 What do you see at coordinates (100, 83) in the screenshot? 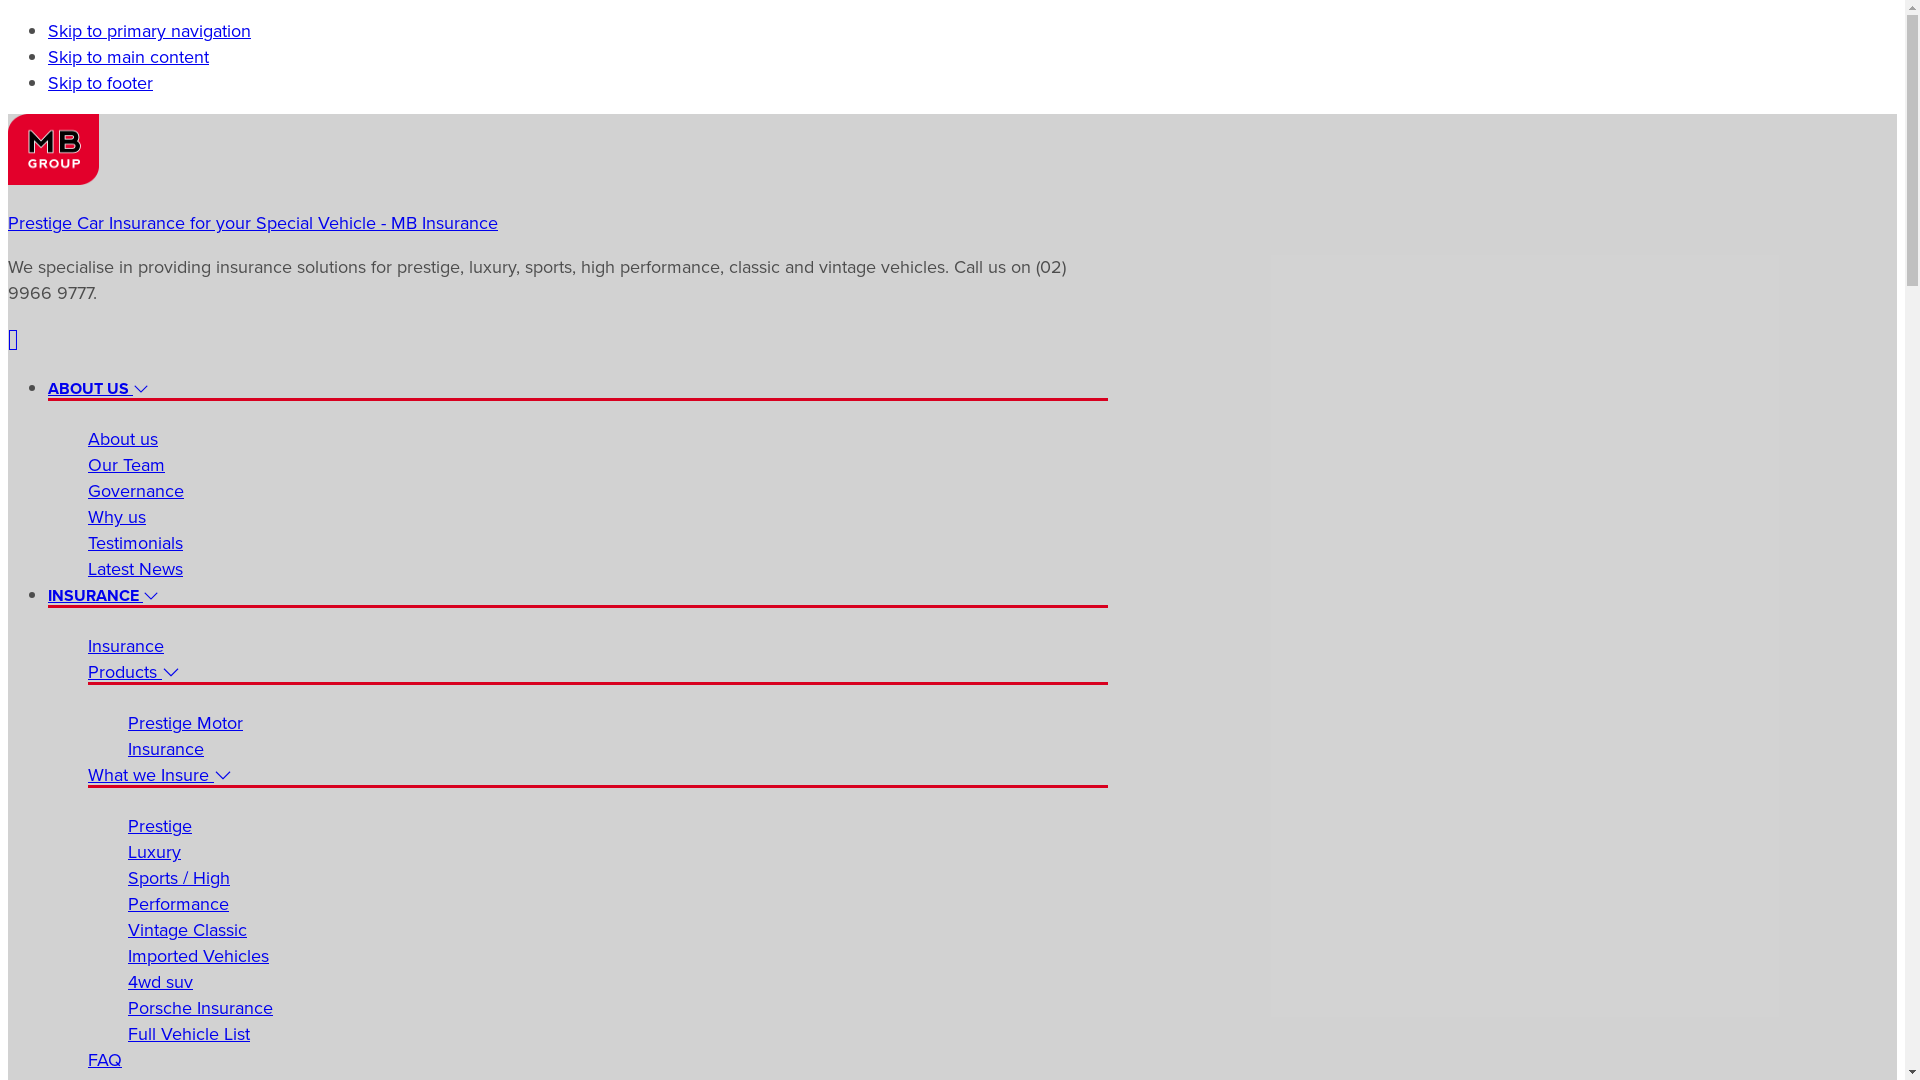
I see `Skip to footer` at bounding box center [100, 83].